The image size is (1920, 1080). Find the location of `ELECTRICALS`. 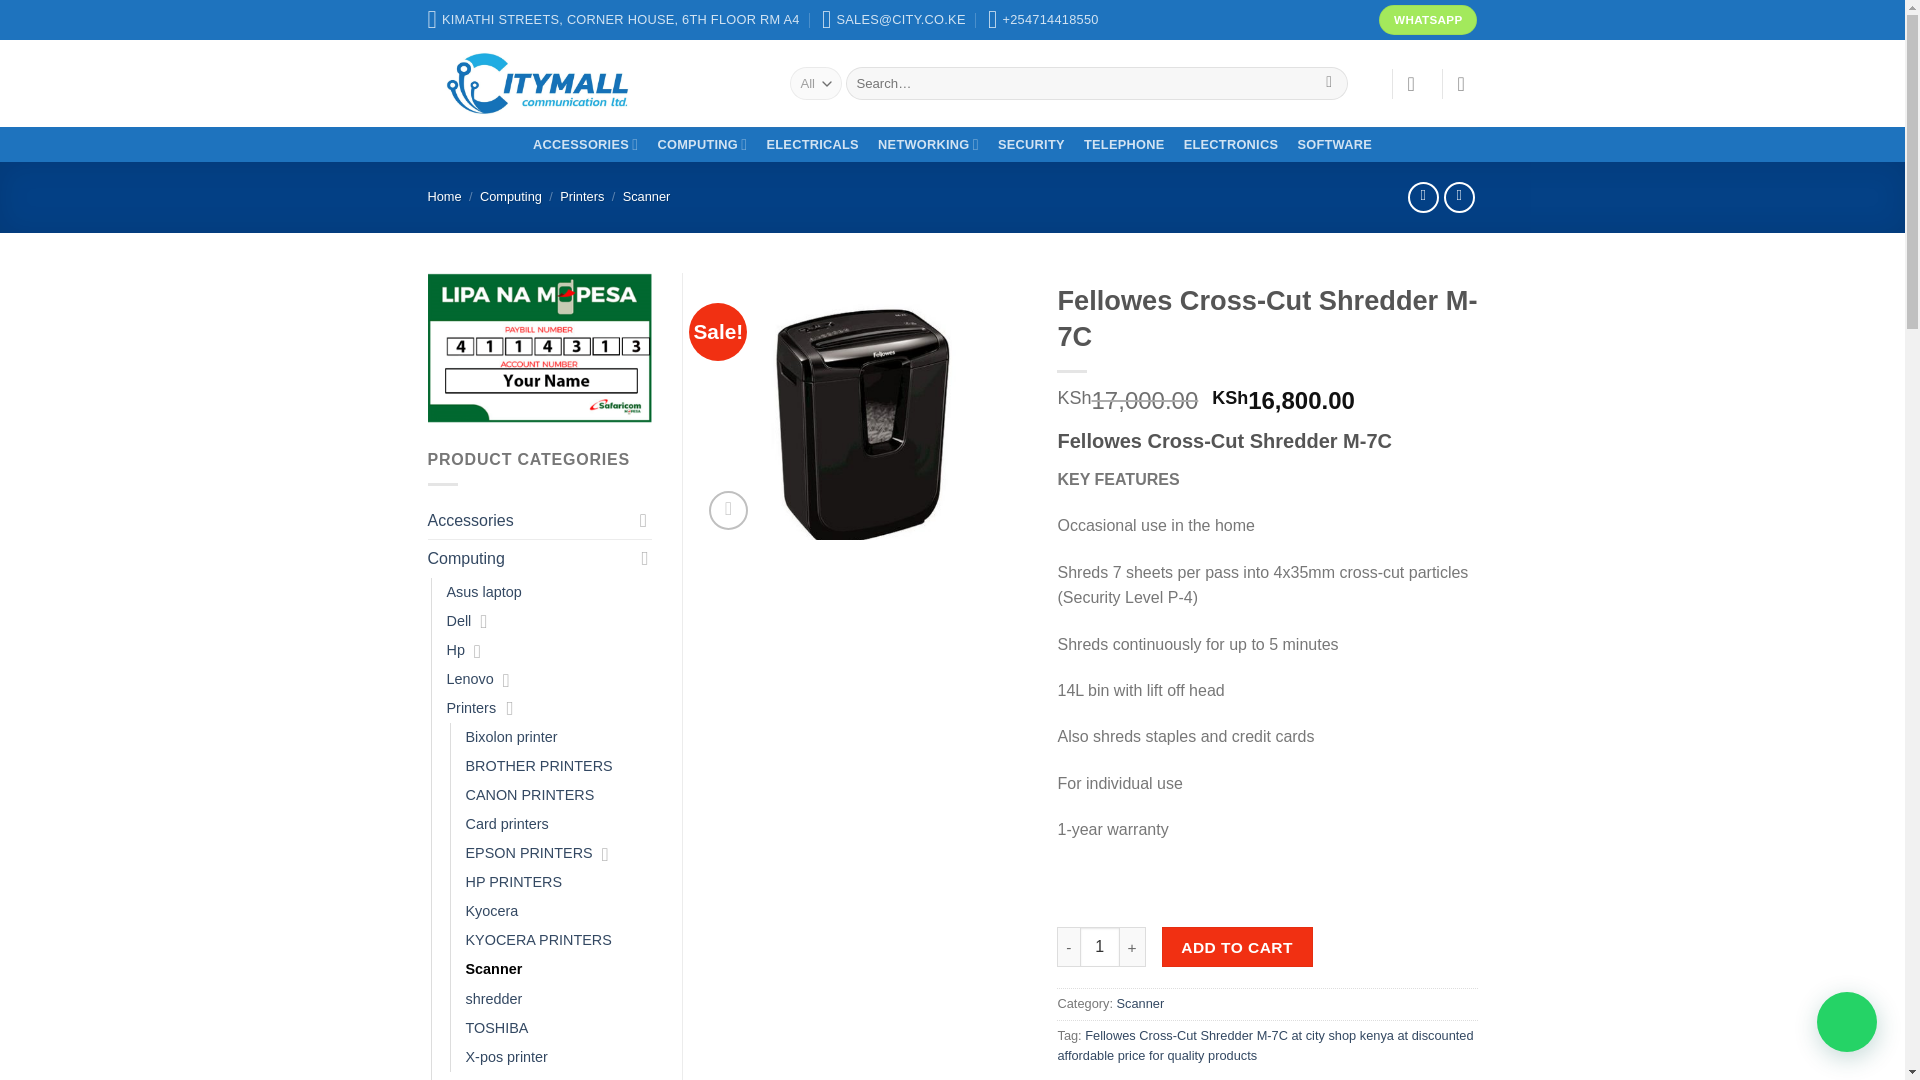

ELECTRICALS is located at coordinates (812, 144).